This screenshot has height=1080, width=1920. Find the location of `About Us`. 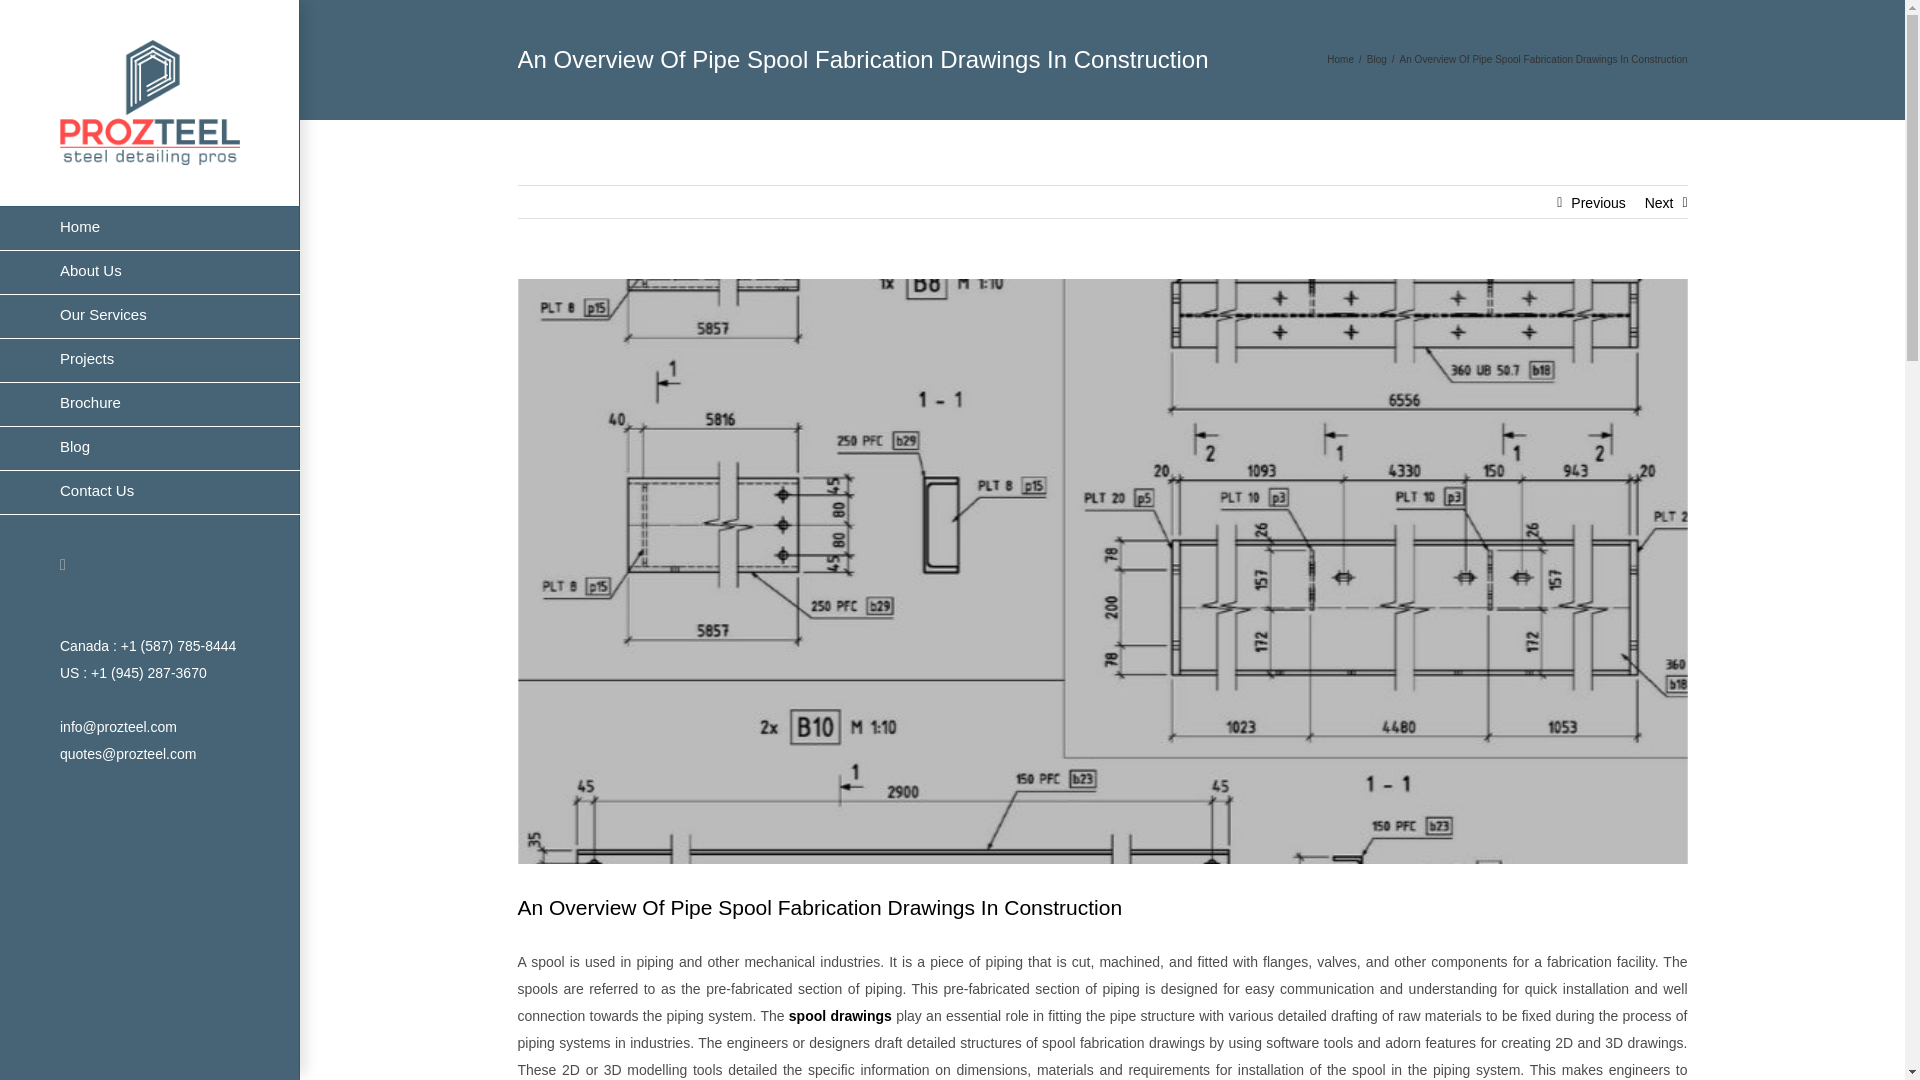

About Us is located at coordinates (150, 272).